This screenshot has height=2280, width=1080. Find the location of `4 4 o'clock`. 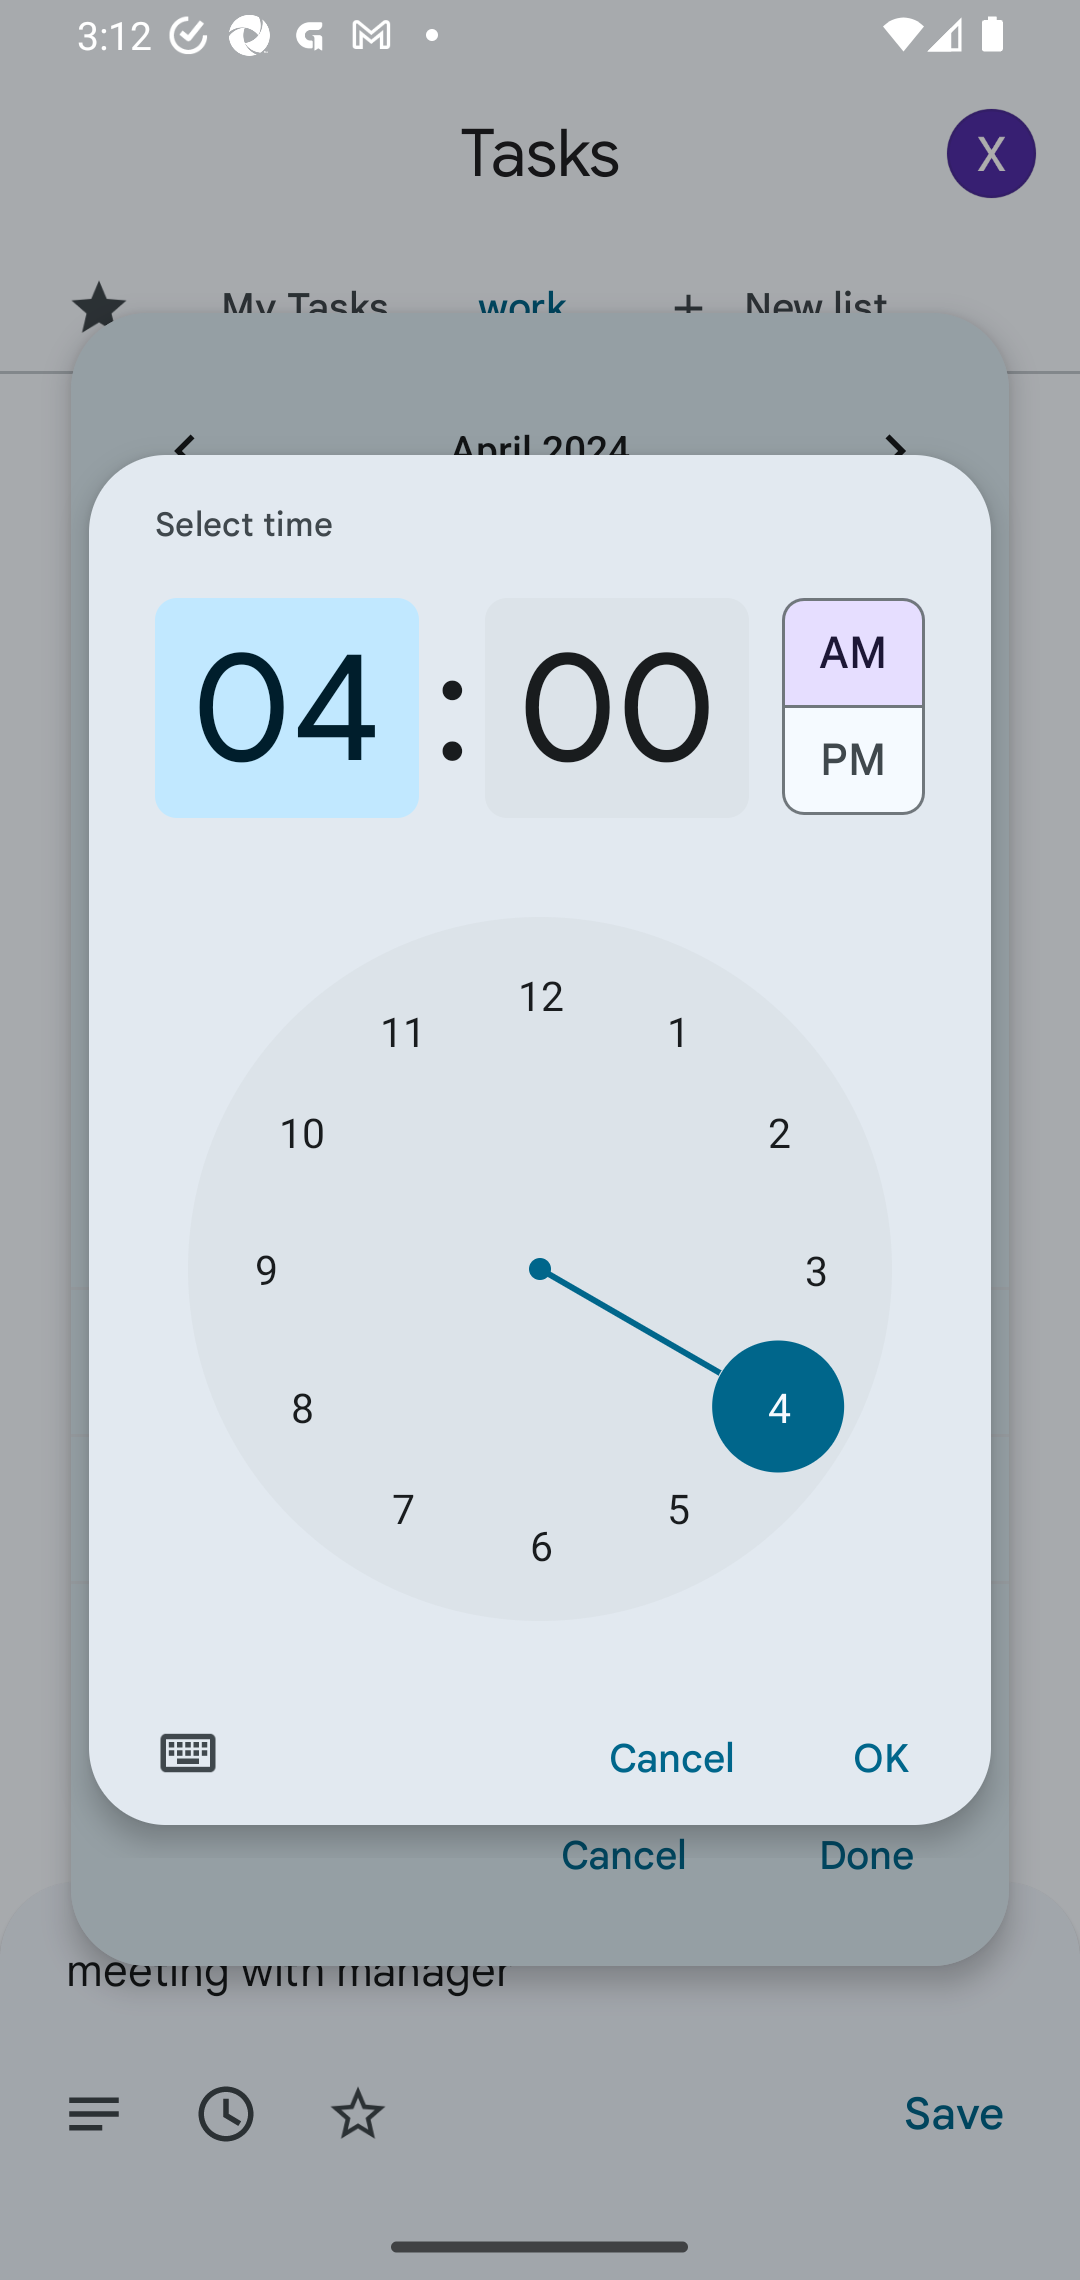

4 4 o'clock is located at coordinates (778, 1406).